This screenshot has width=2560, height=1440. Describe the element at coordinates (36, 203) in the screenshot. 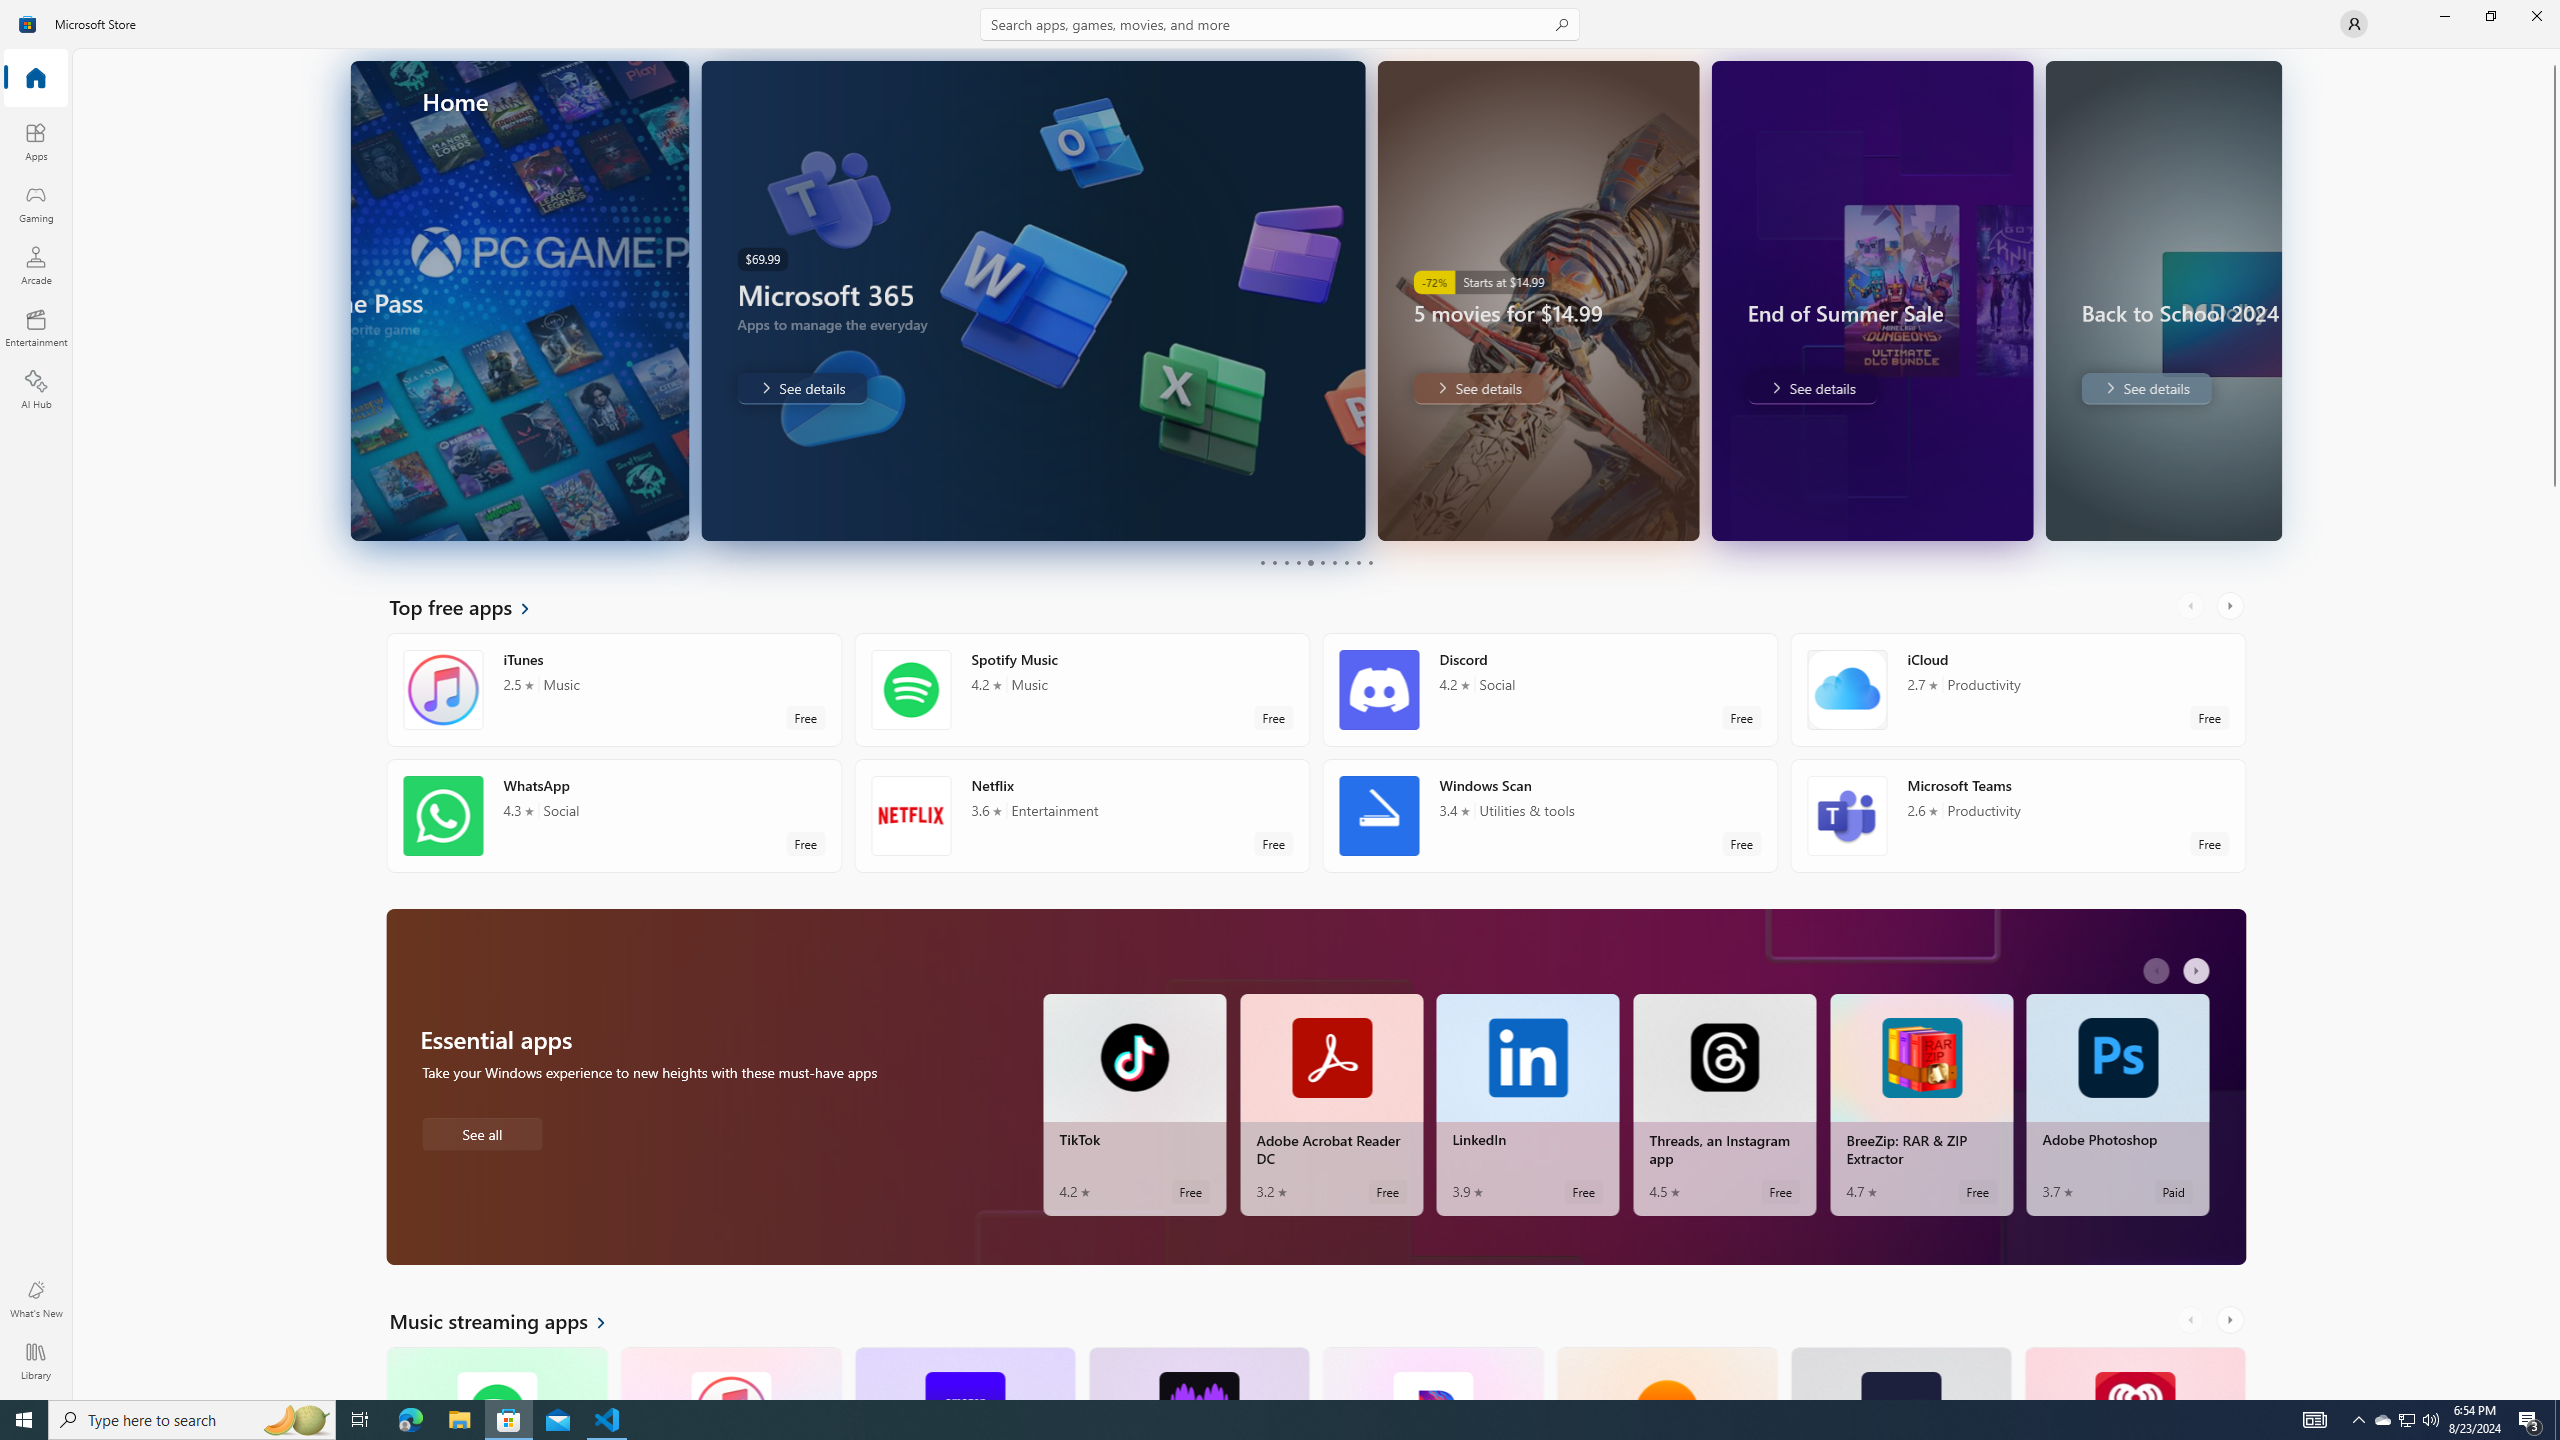

I see `Gaming` at that location.